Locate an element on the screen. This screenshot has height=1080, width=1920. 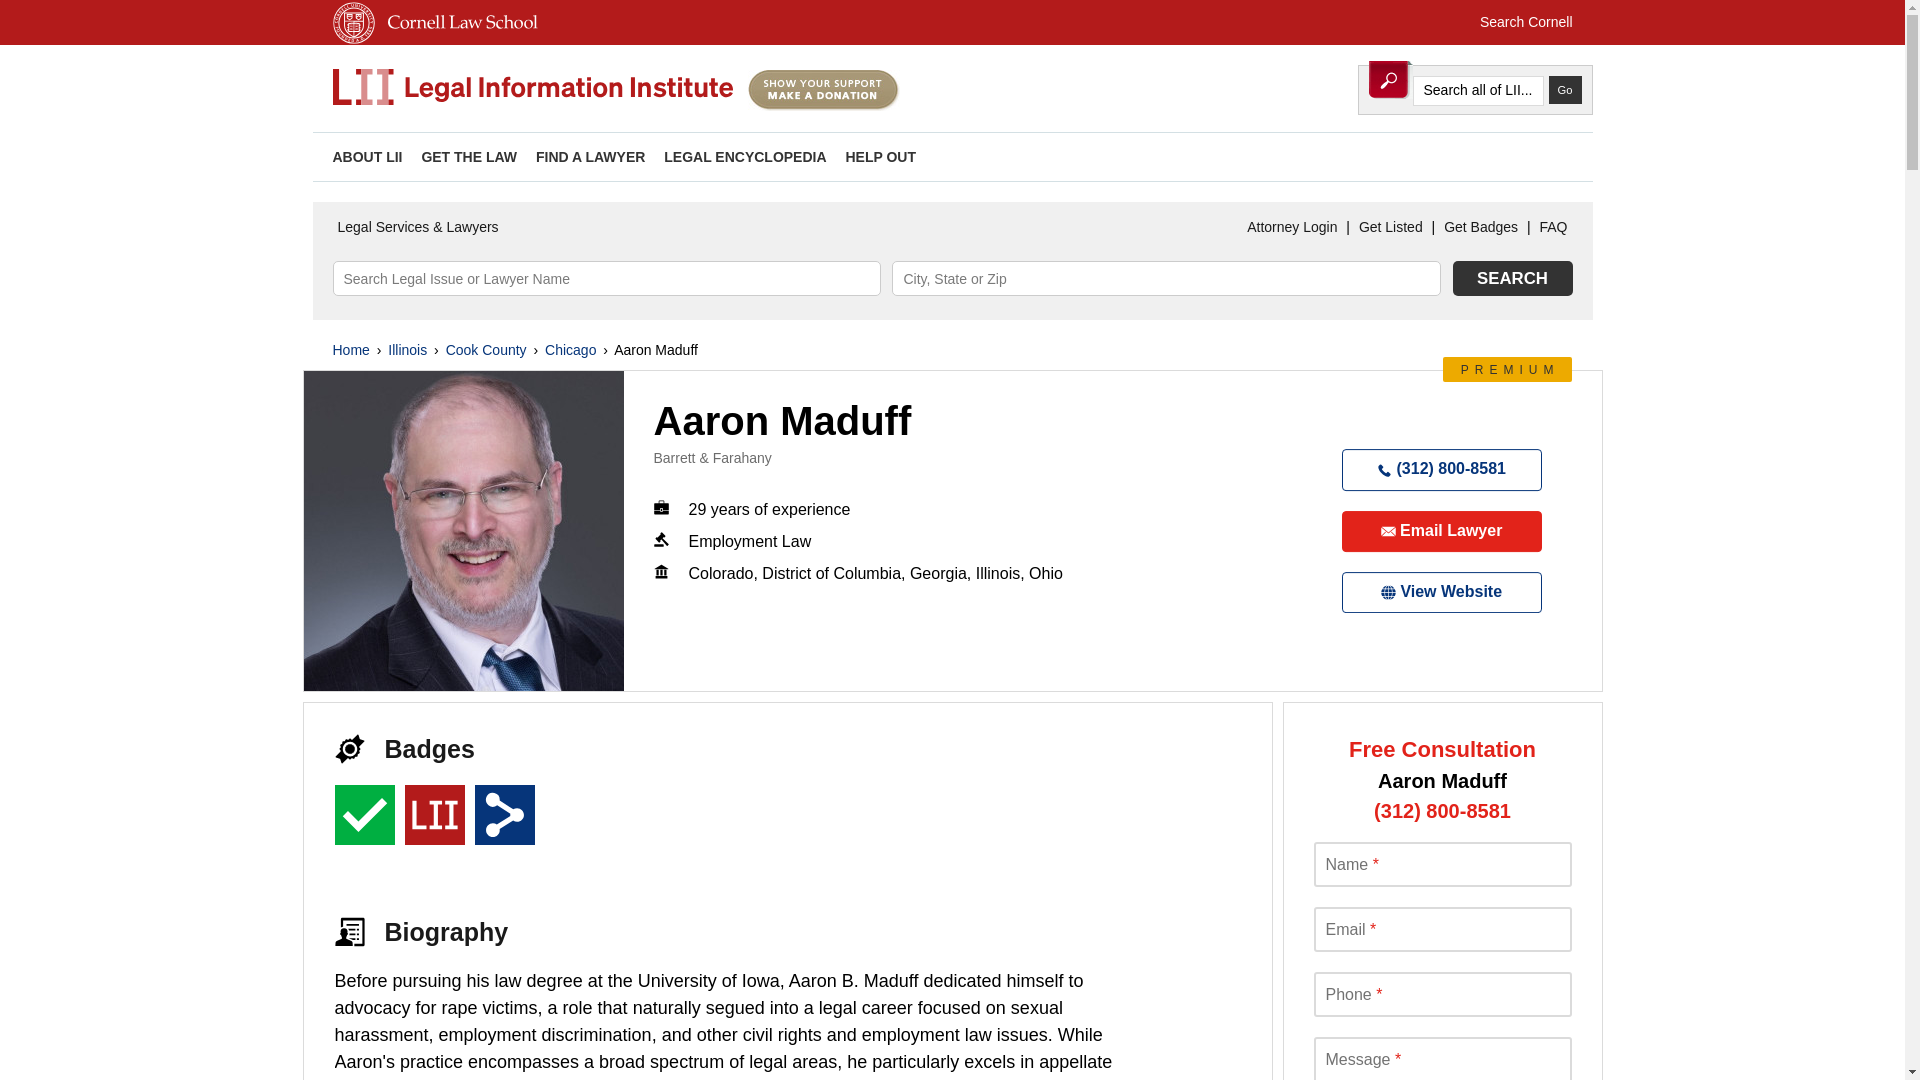
Cornell University is located at coordinates (353, 39).